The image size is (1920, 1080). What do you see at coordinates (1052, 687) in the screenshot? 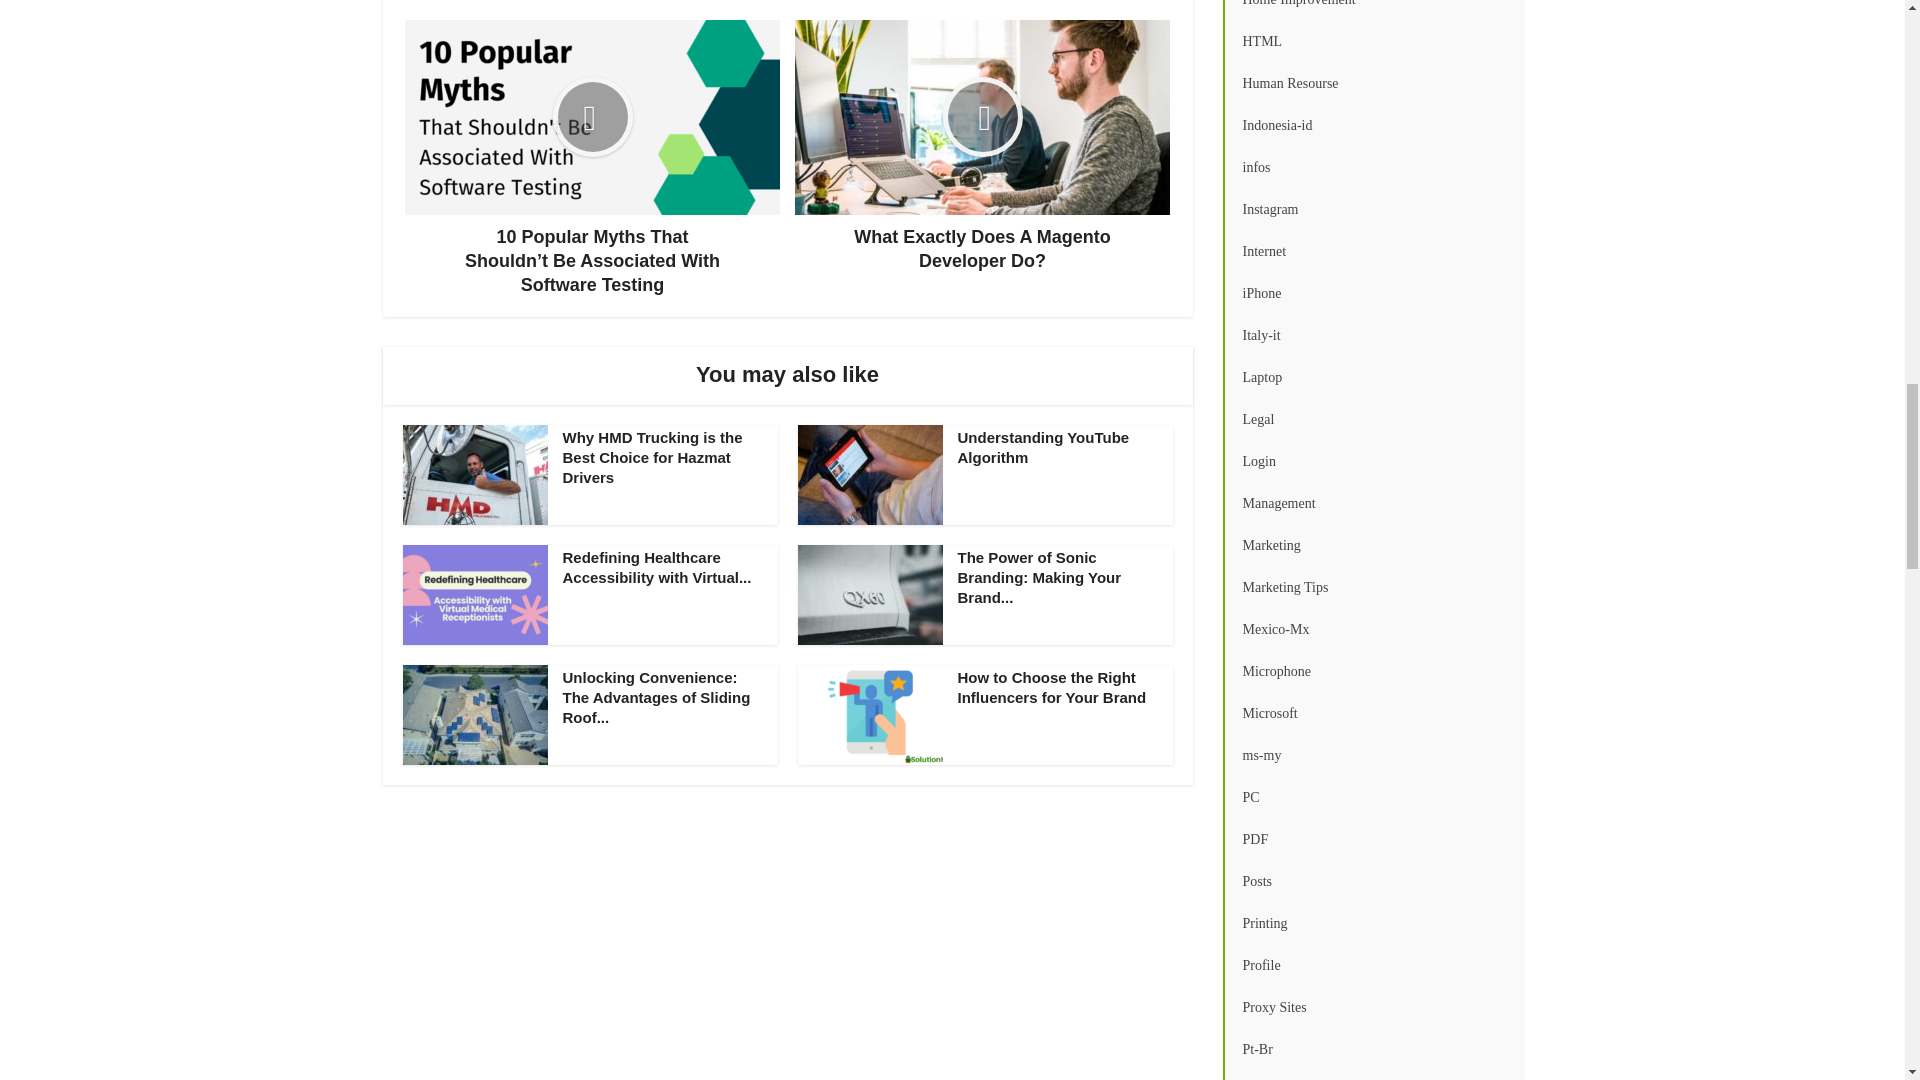
I see `How to Choose the Right Influencers for Your Brand` at bounding box center [1052, 687].